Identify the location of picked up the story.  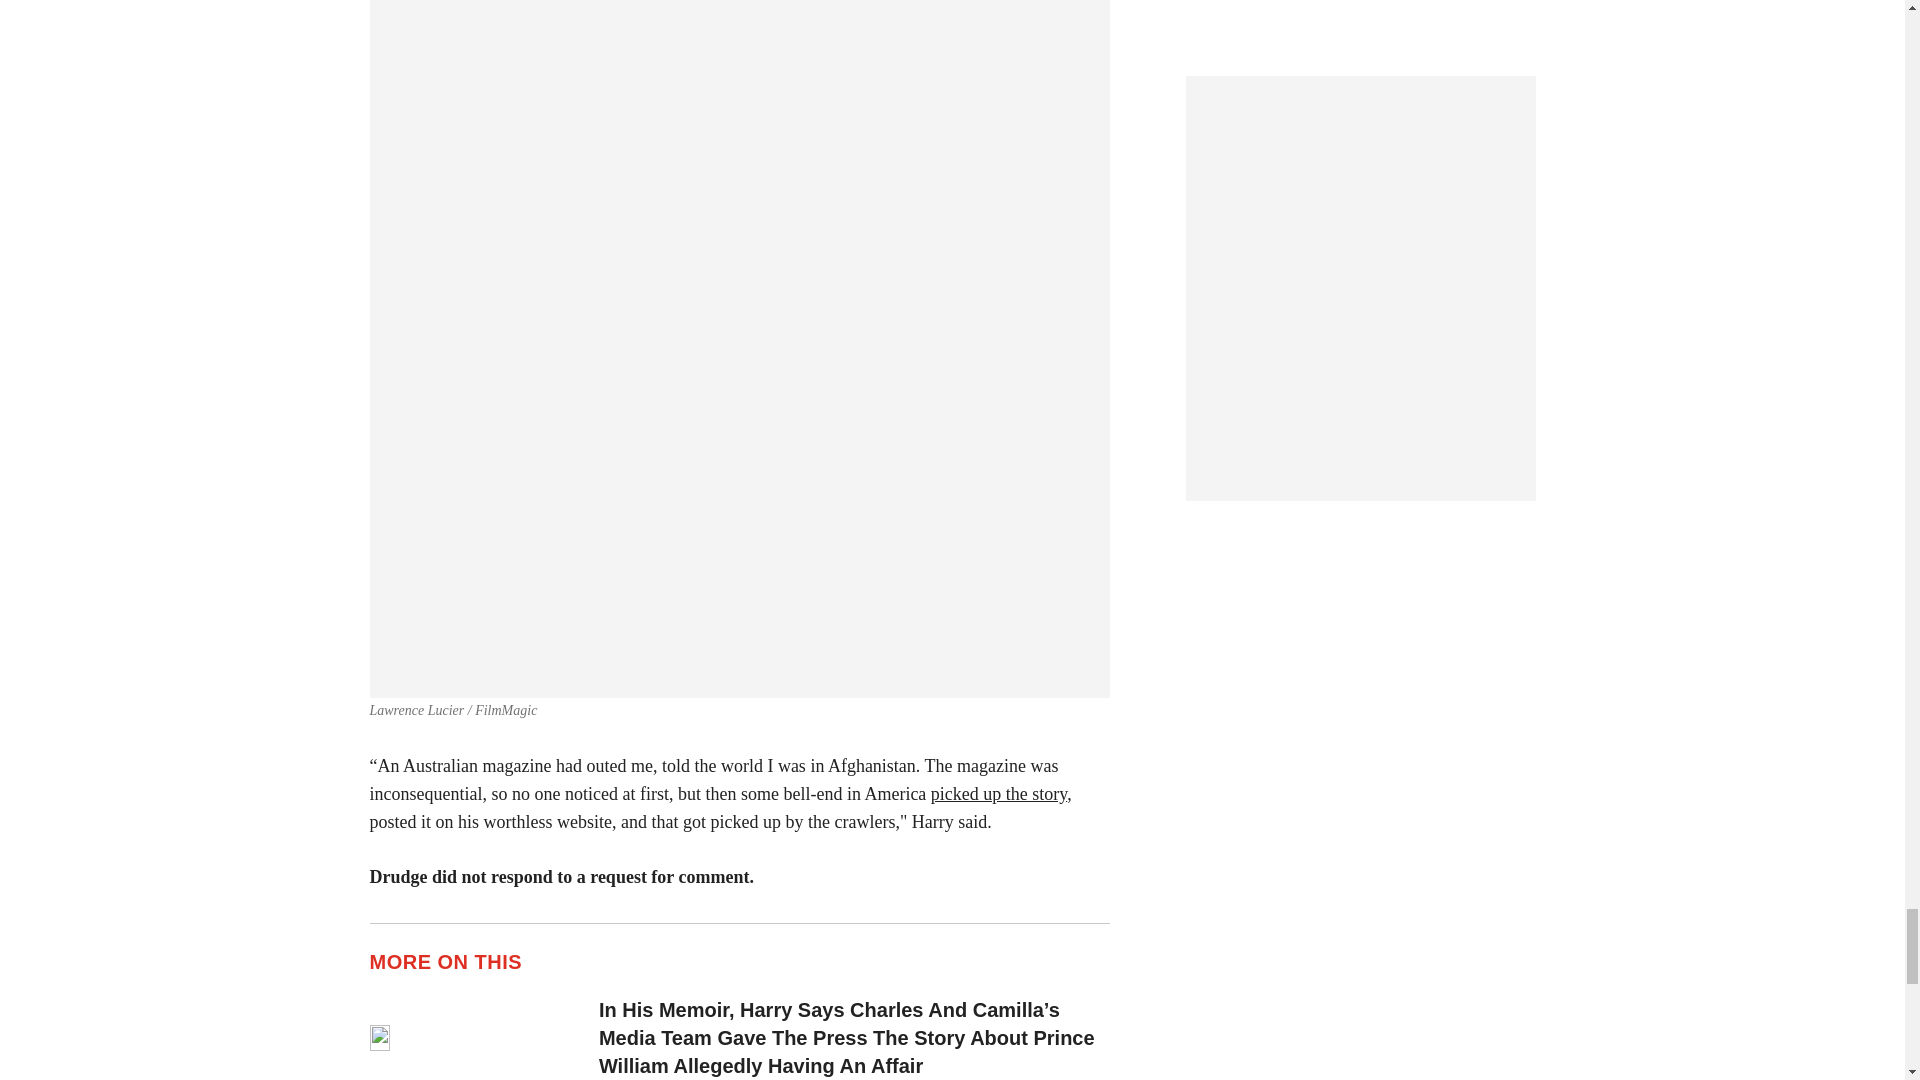
(999, 794).